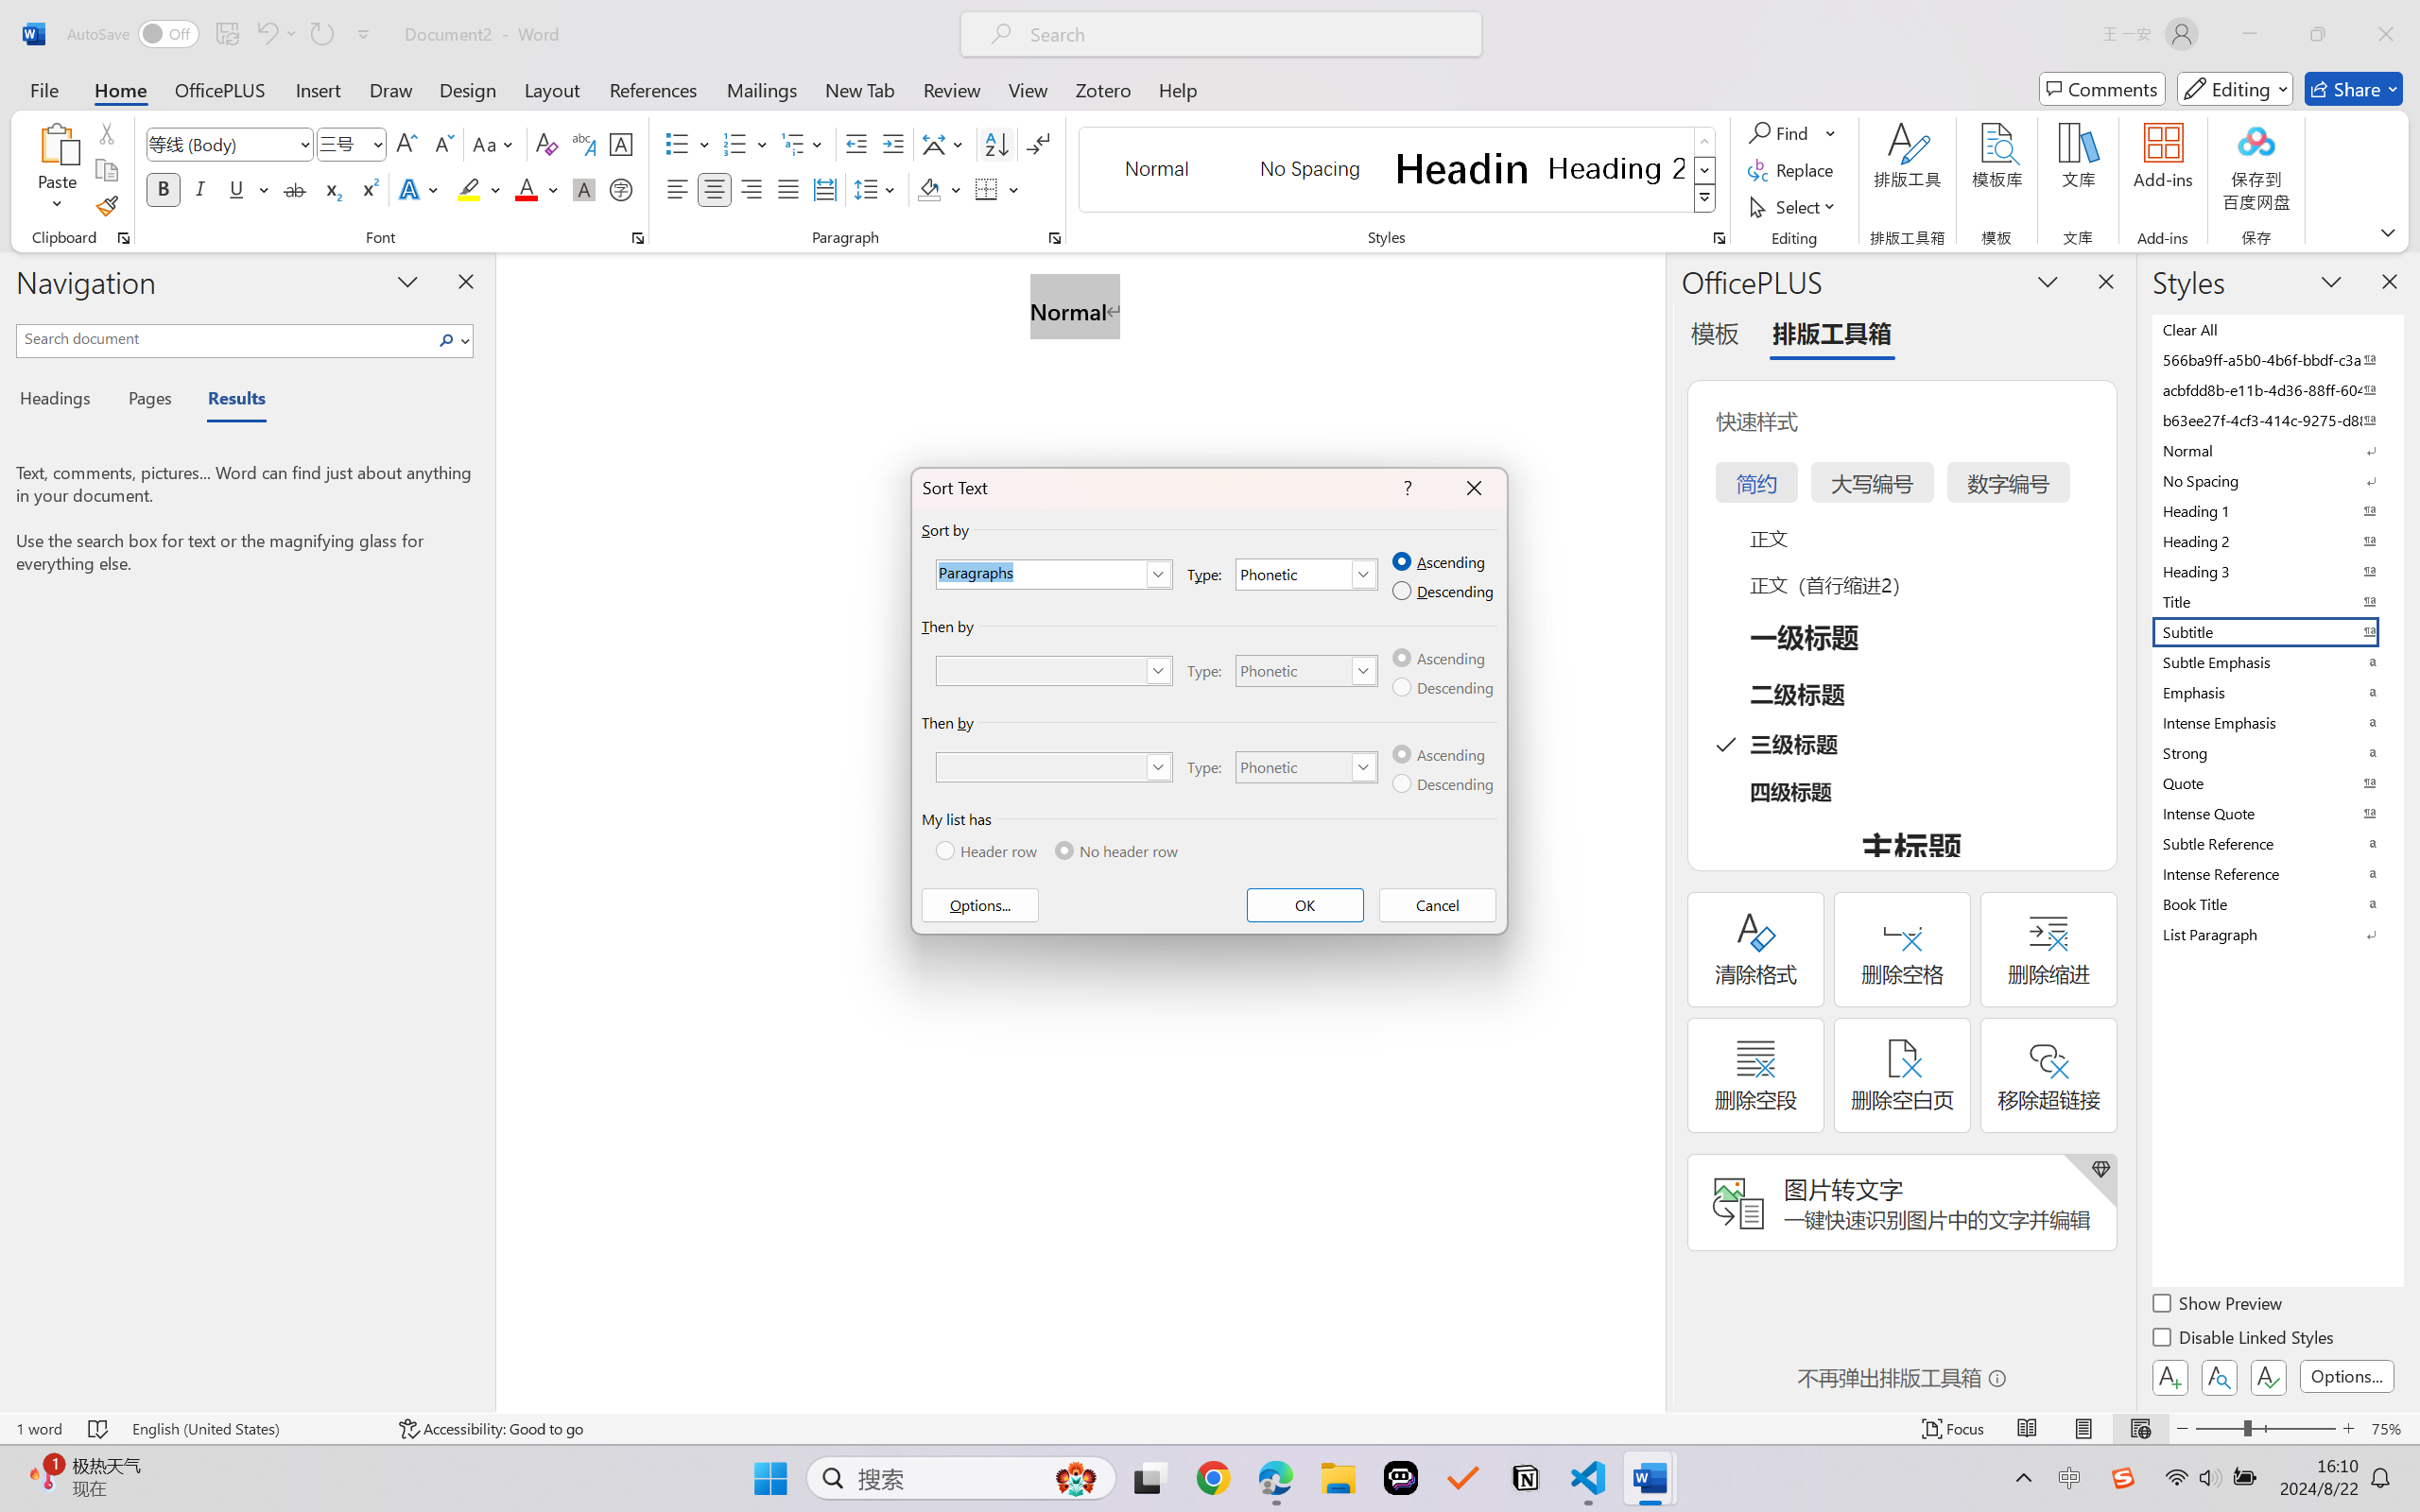 Image resolution: width=2420 pixels, height=1512 pixels. What do you see at coordinates (1705, 198) in the screenshot?
I see `Styles` at bounding box center [1705, 198].